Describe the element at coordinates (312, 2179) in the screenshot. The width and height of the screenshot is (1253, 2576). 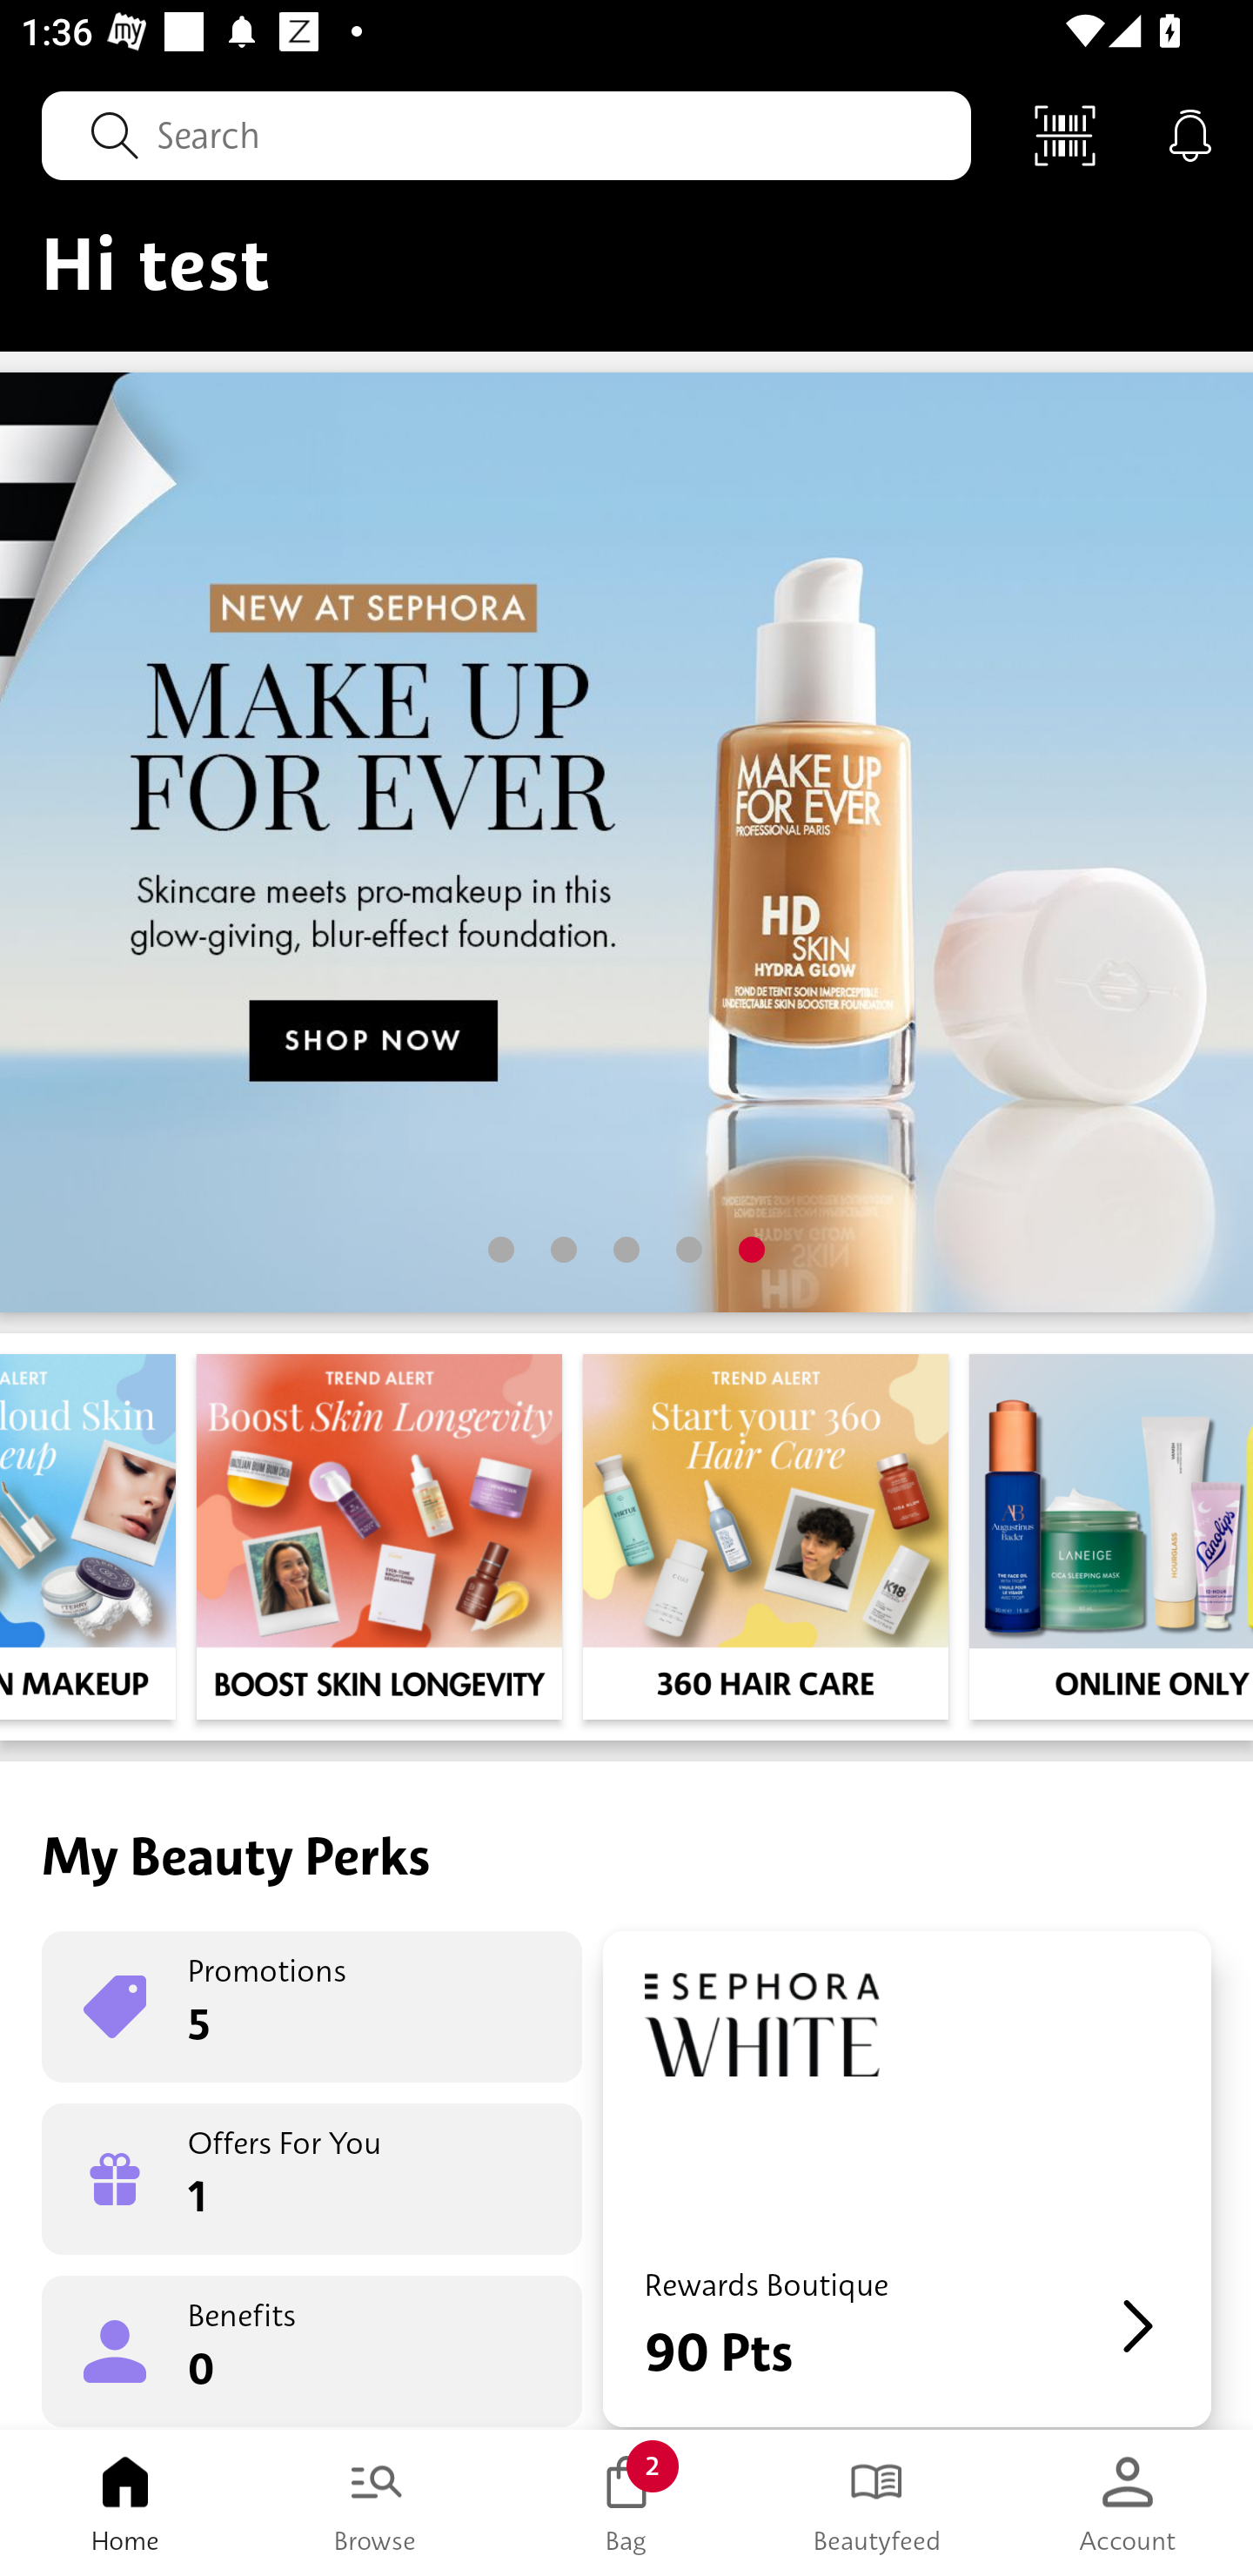
I see `Offers For You 1` at that location.